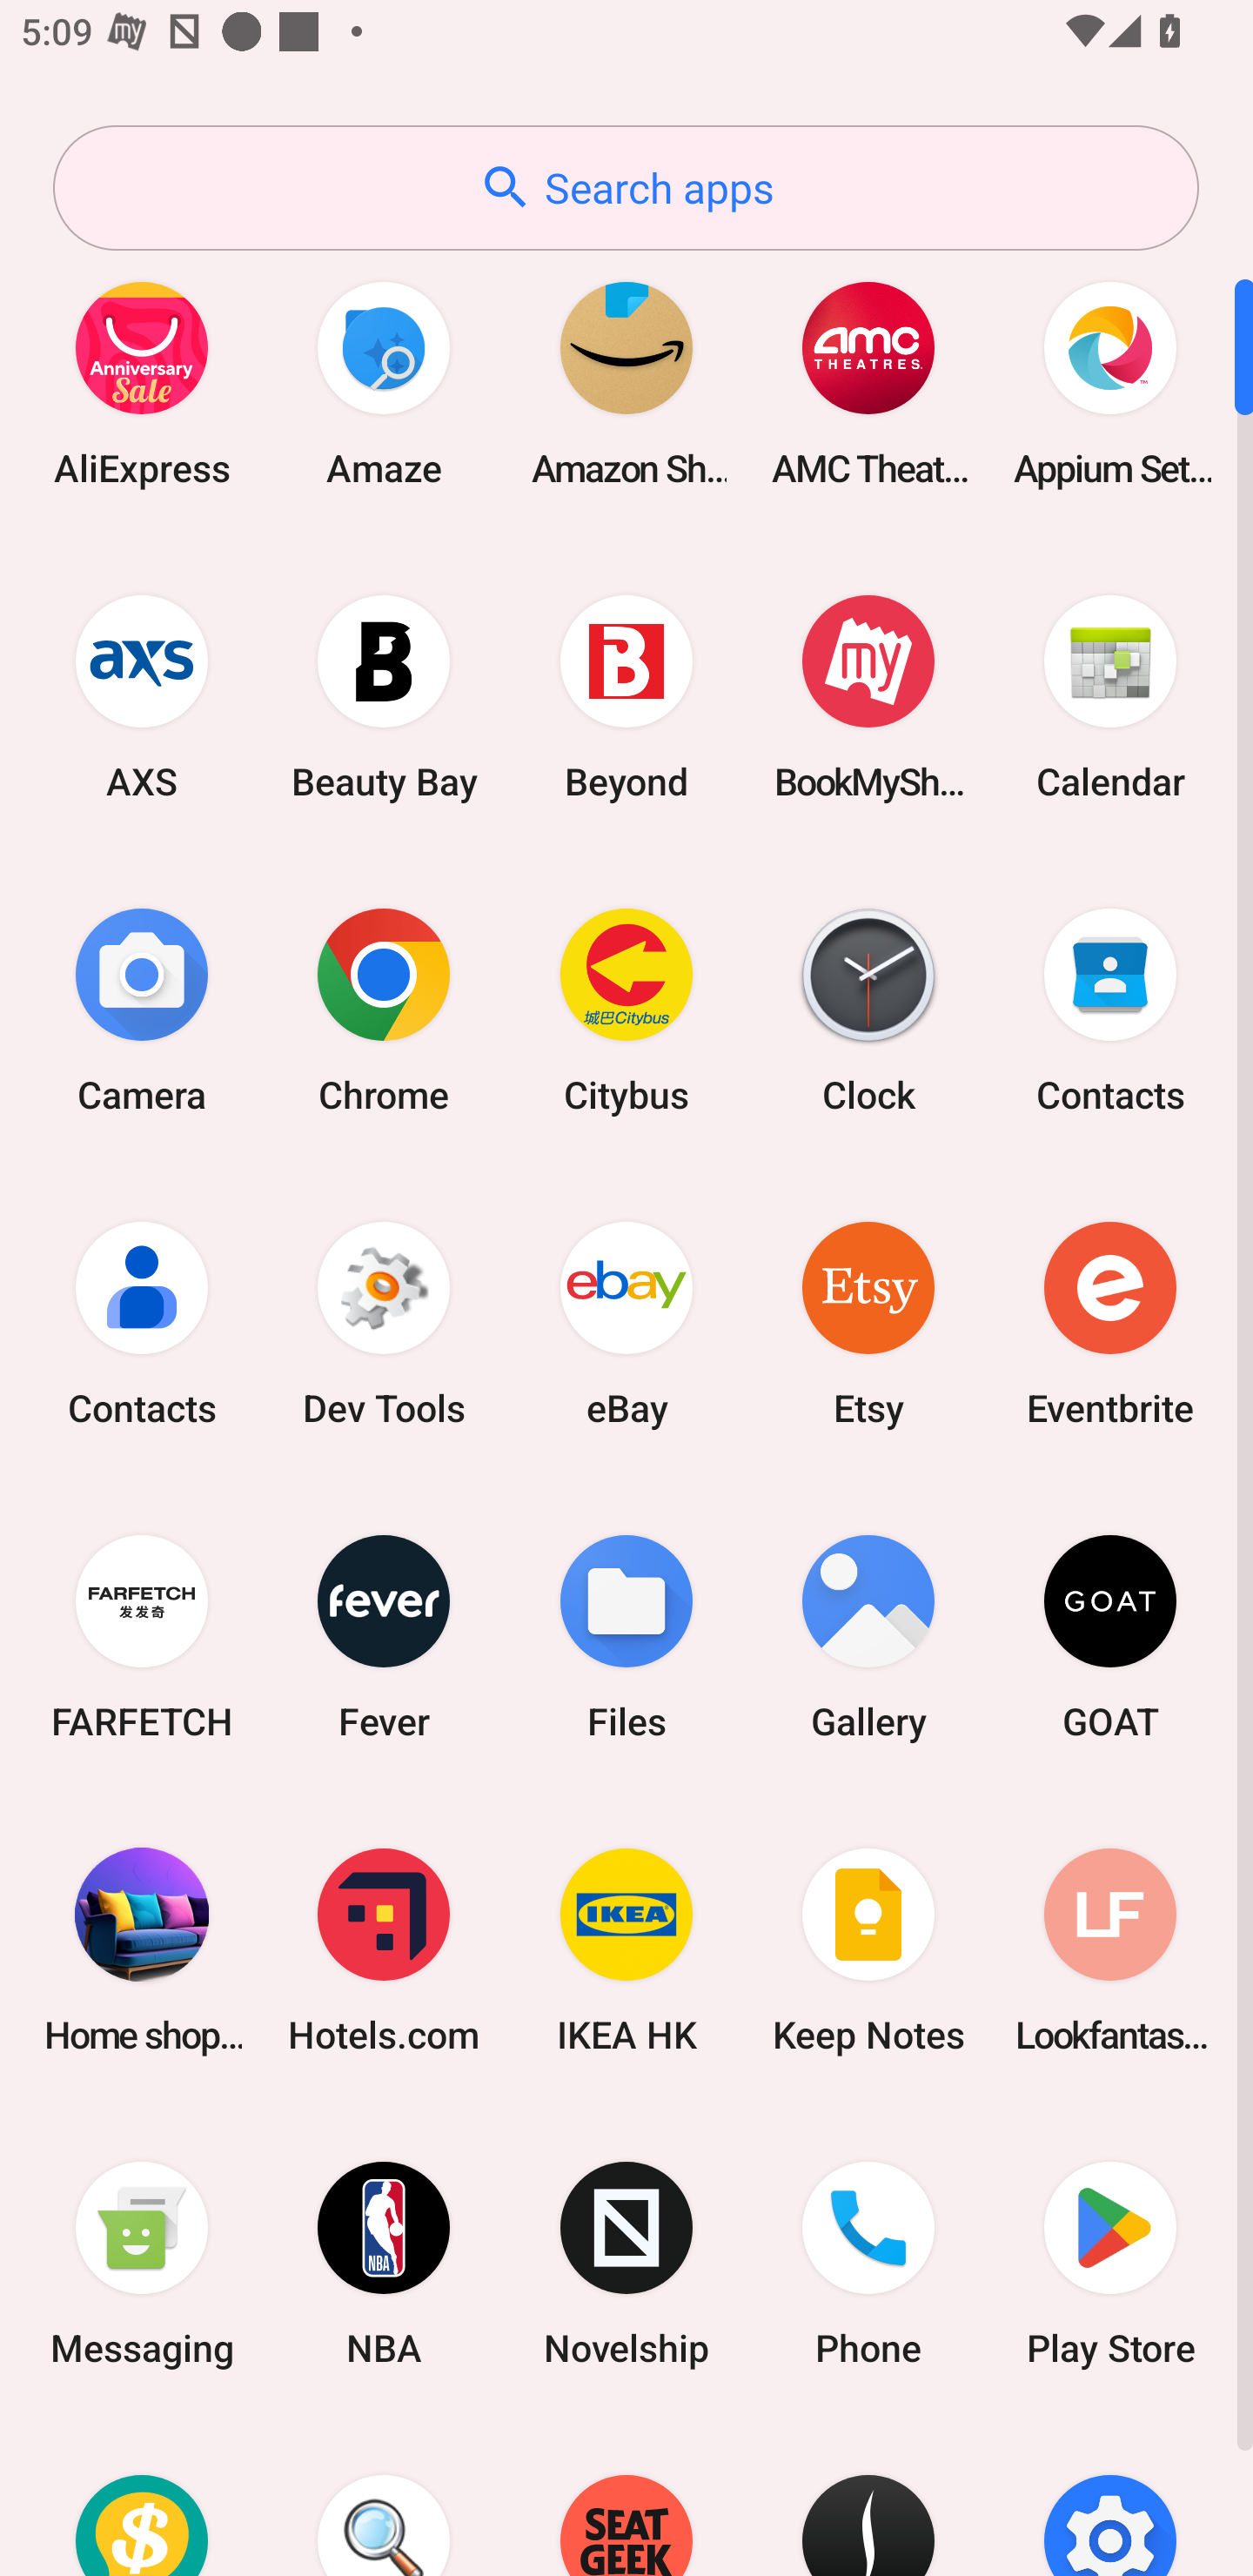  I want to click on Dev Tools, so click(384, 1323).